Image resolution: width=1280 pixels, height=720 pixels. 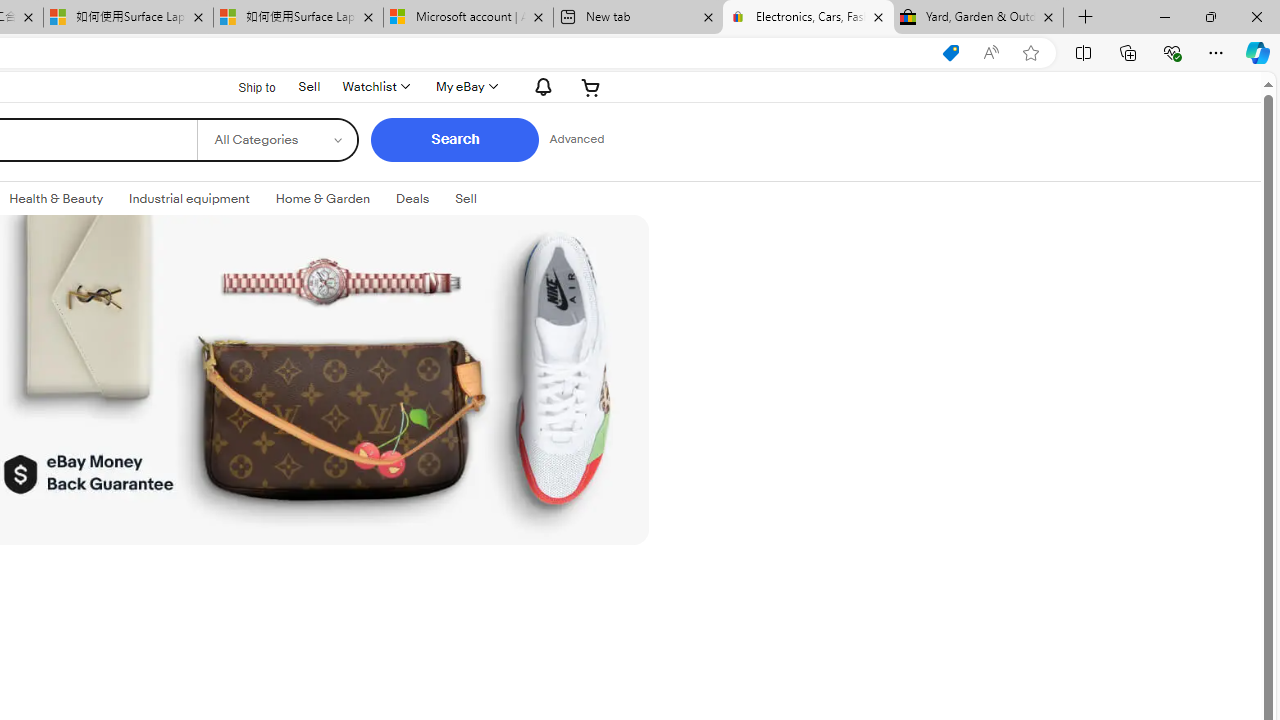 I want to click on Sell, so click(x=308, y=84).